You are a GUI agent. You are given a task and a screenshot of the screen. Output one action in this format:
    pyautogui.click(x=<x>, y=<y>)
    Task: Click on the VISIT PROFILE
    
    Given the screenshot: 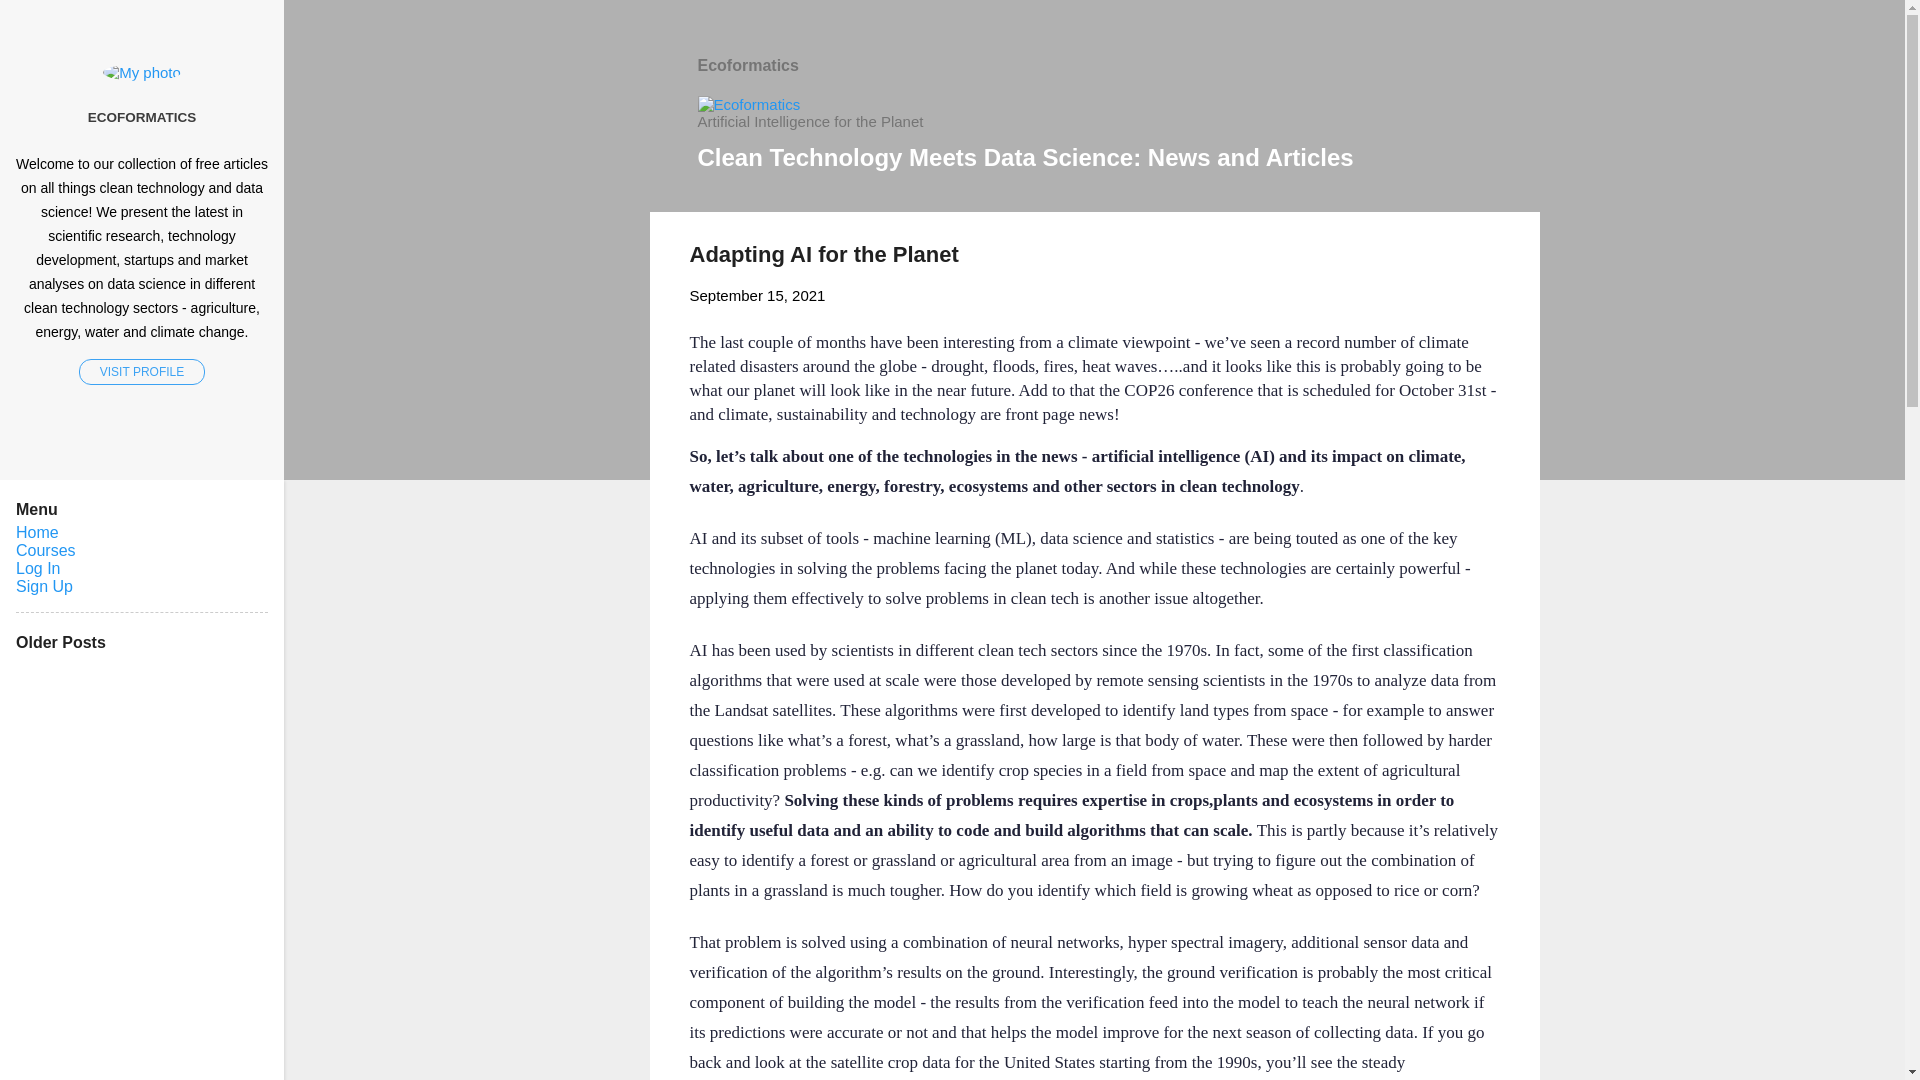 What is the action you would take?
    pyautogui.click(x=142, y=371)
    